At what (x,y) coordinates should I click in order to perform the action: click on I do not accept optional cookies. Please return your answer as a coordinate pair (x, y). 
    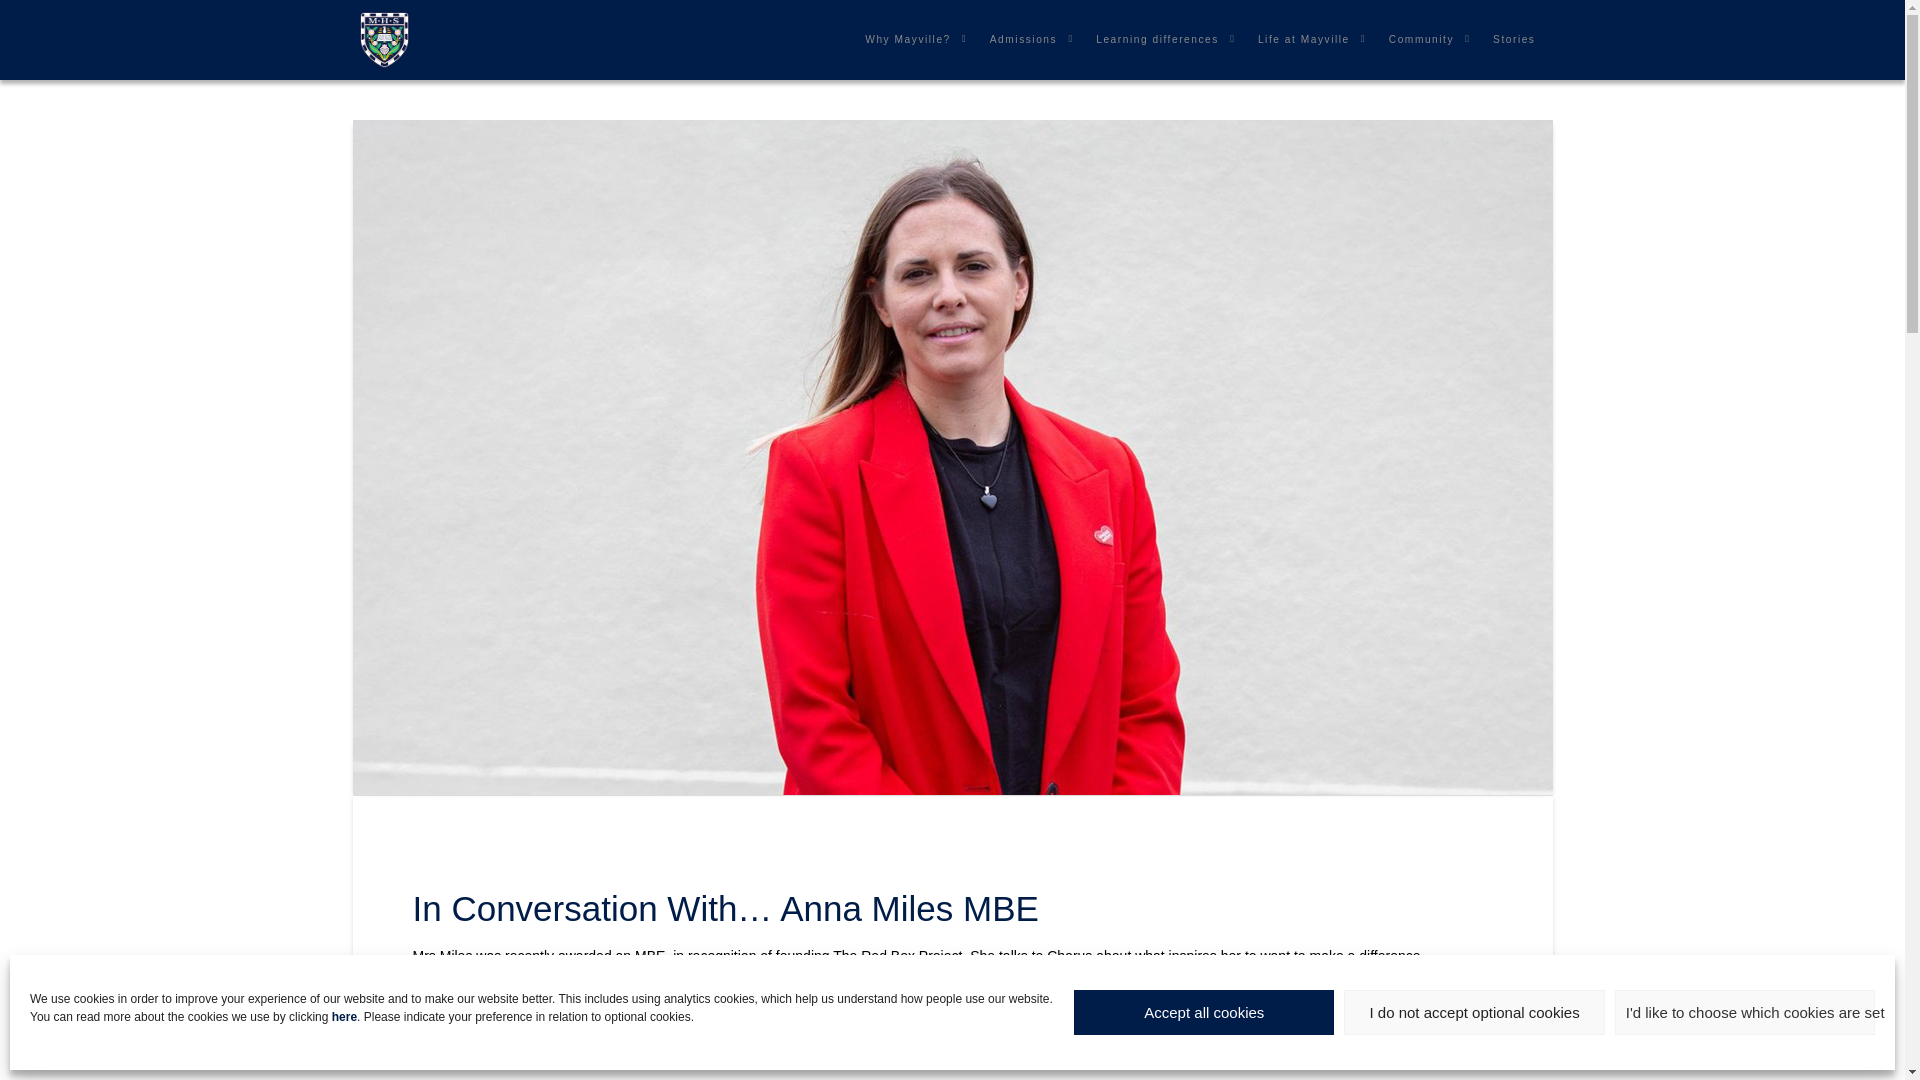
    Looking at the image, I should click on (1474, 1012).